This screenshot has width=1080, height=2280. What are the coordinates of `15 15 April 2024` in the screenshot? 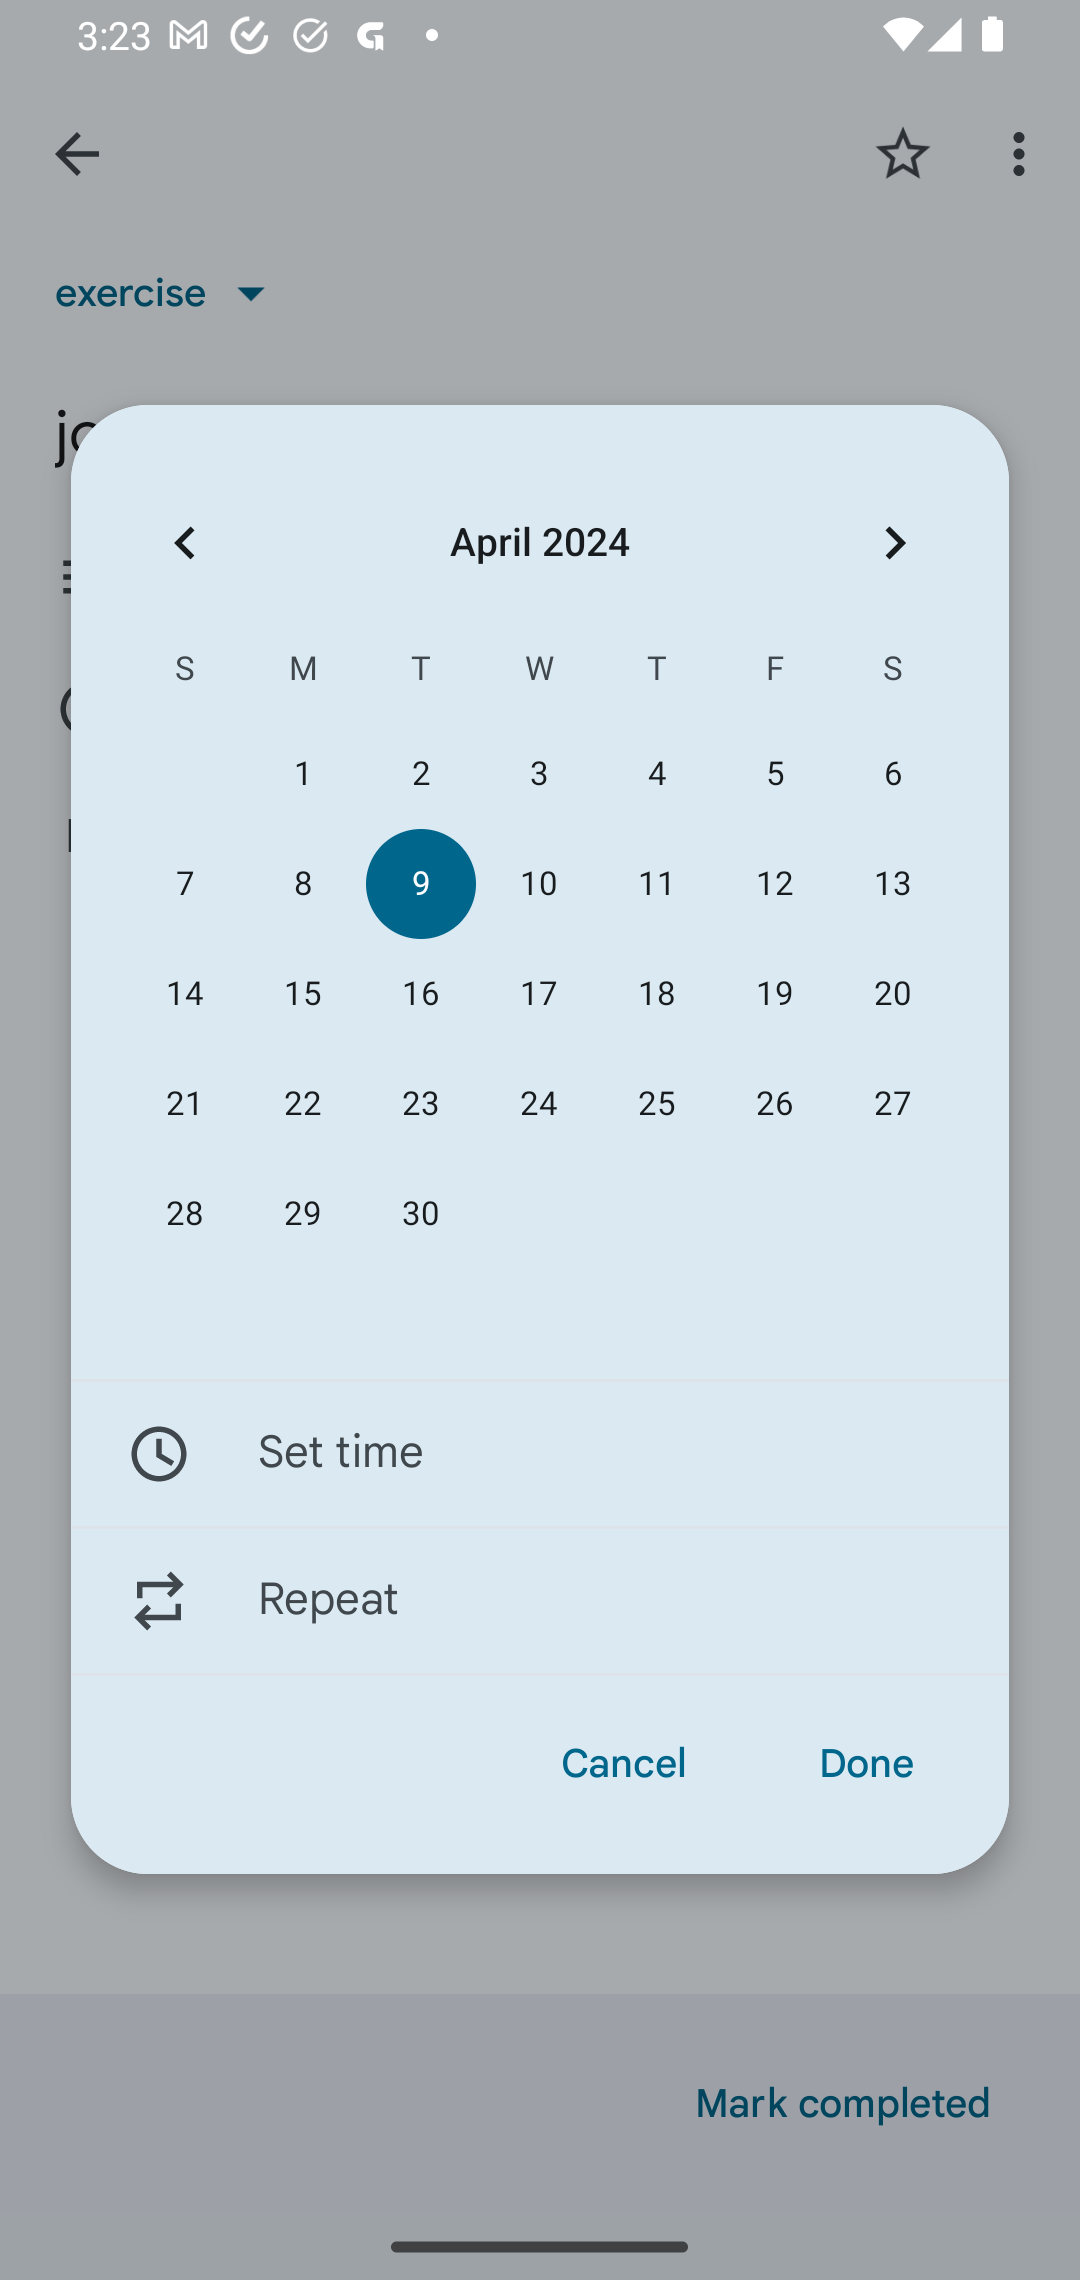 It's located at (302, 994).